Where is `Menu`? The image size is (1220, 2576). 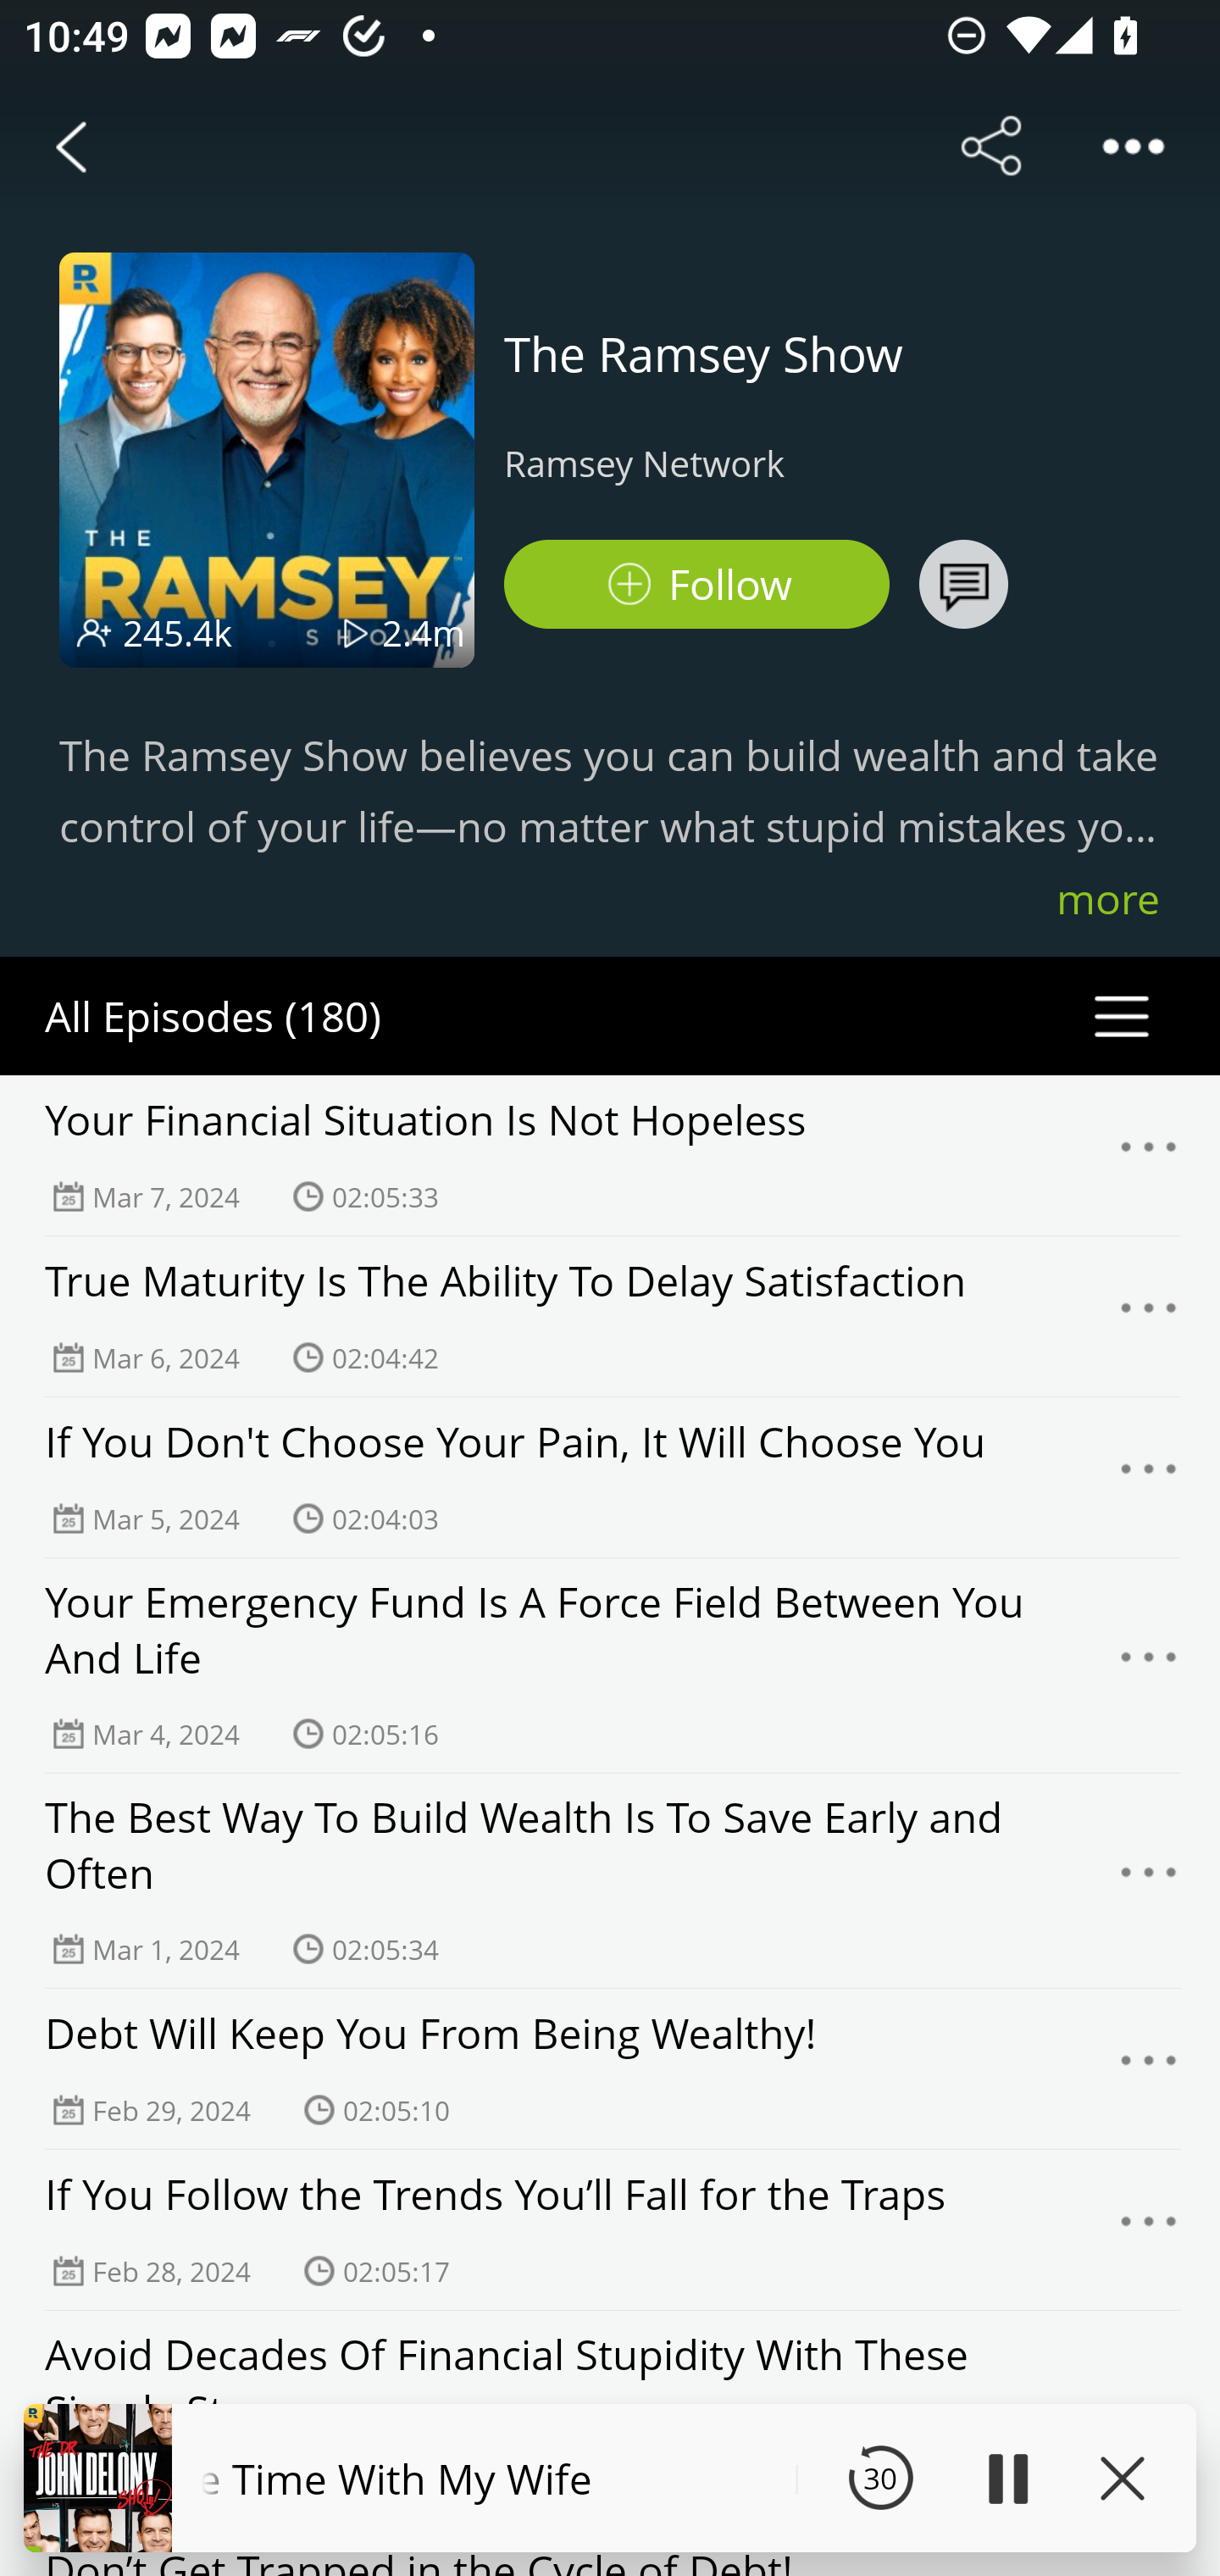
Menu is located at coordinates (1149, 1881).